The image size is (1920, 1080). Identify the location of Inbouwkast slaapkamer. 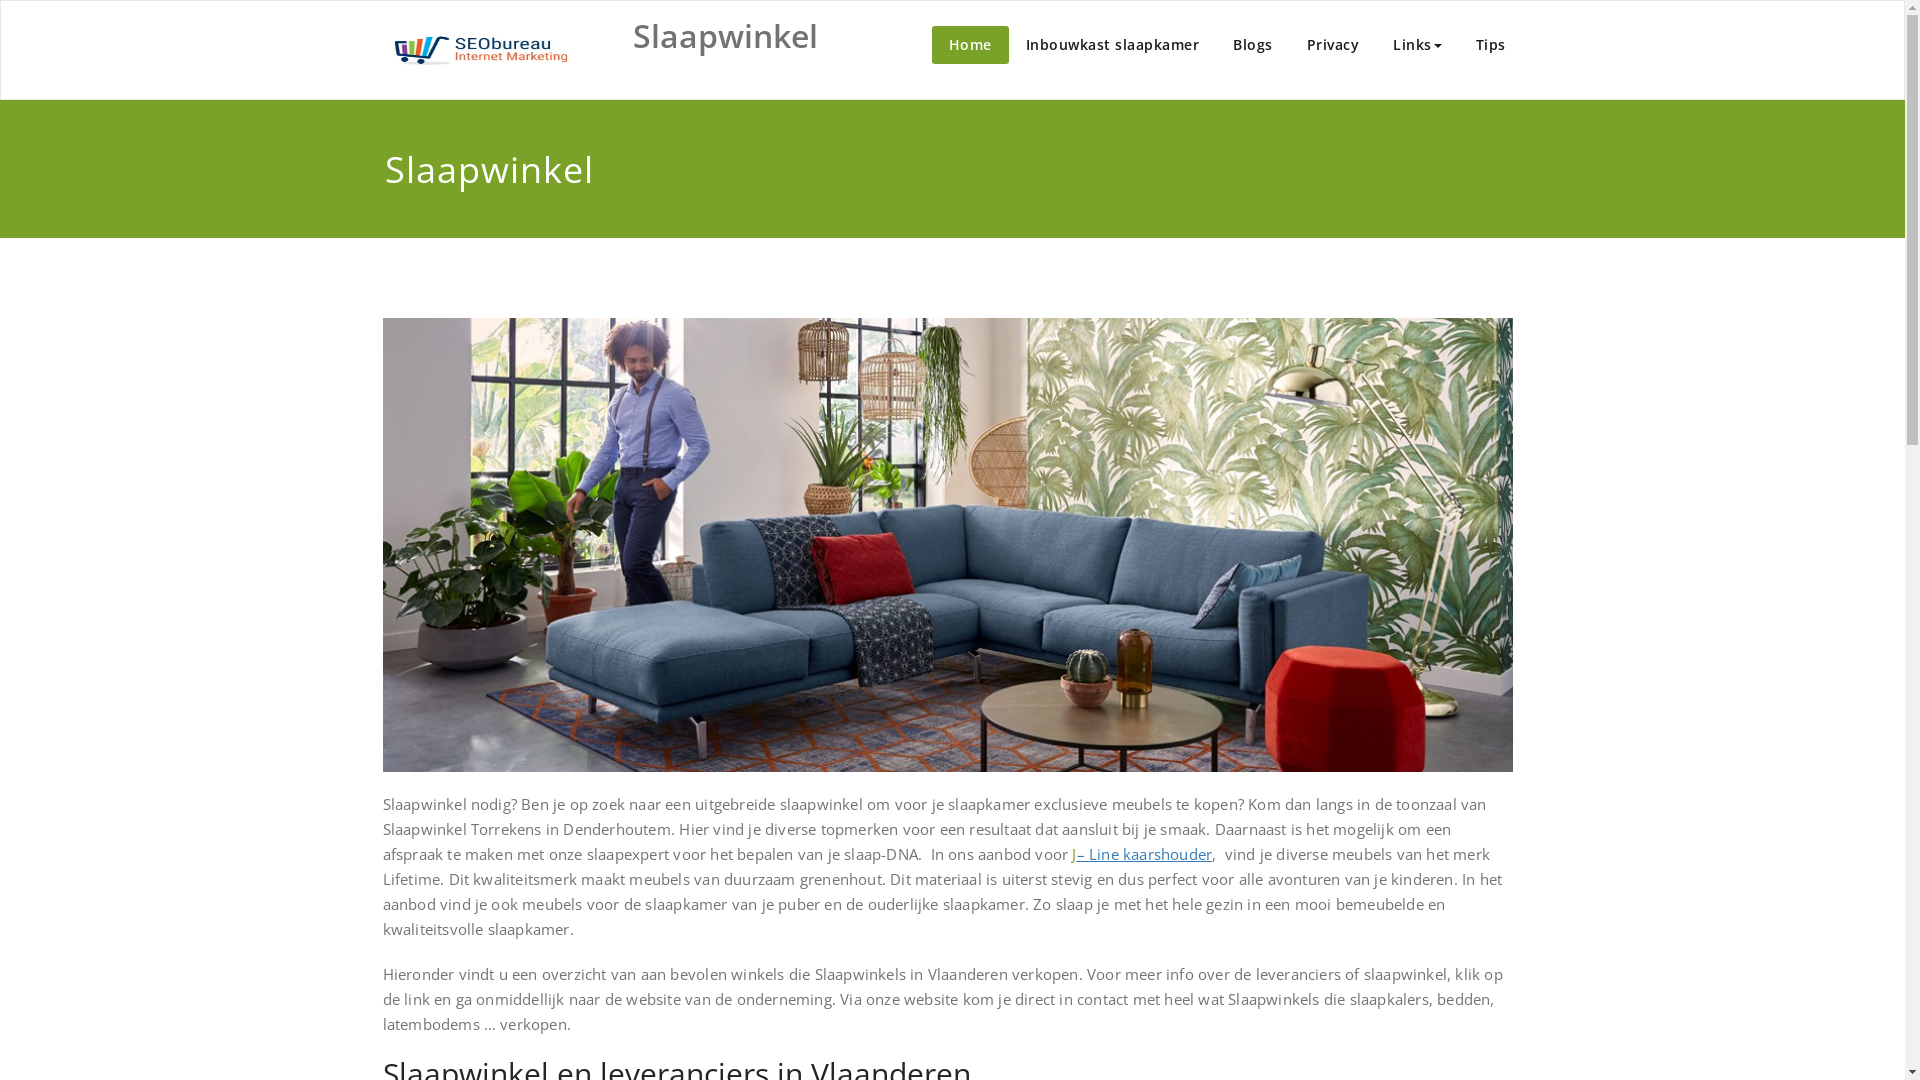
(1112, 45).